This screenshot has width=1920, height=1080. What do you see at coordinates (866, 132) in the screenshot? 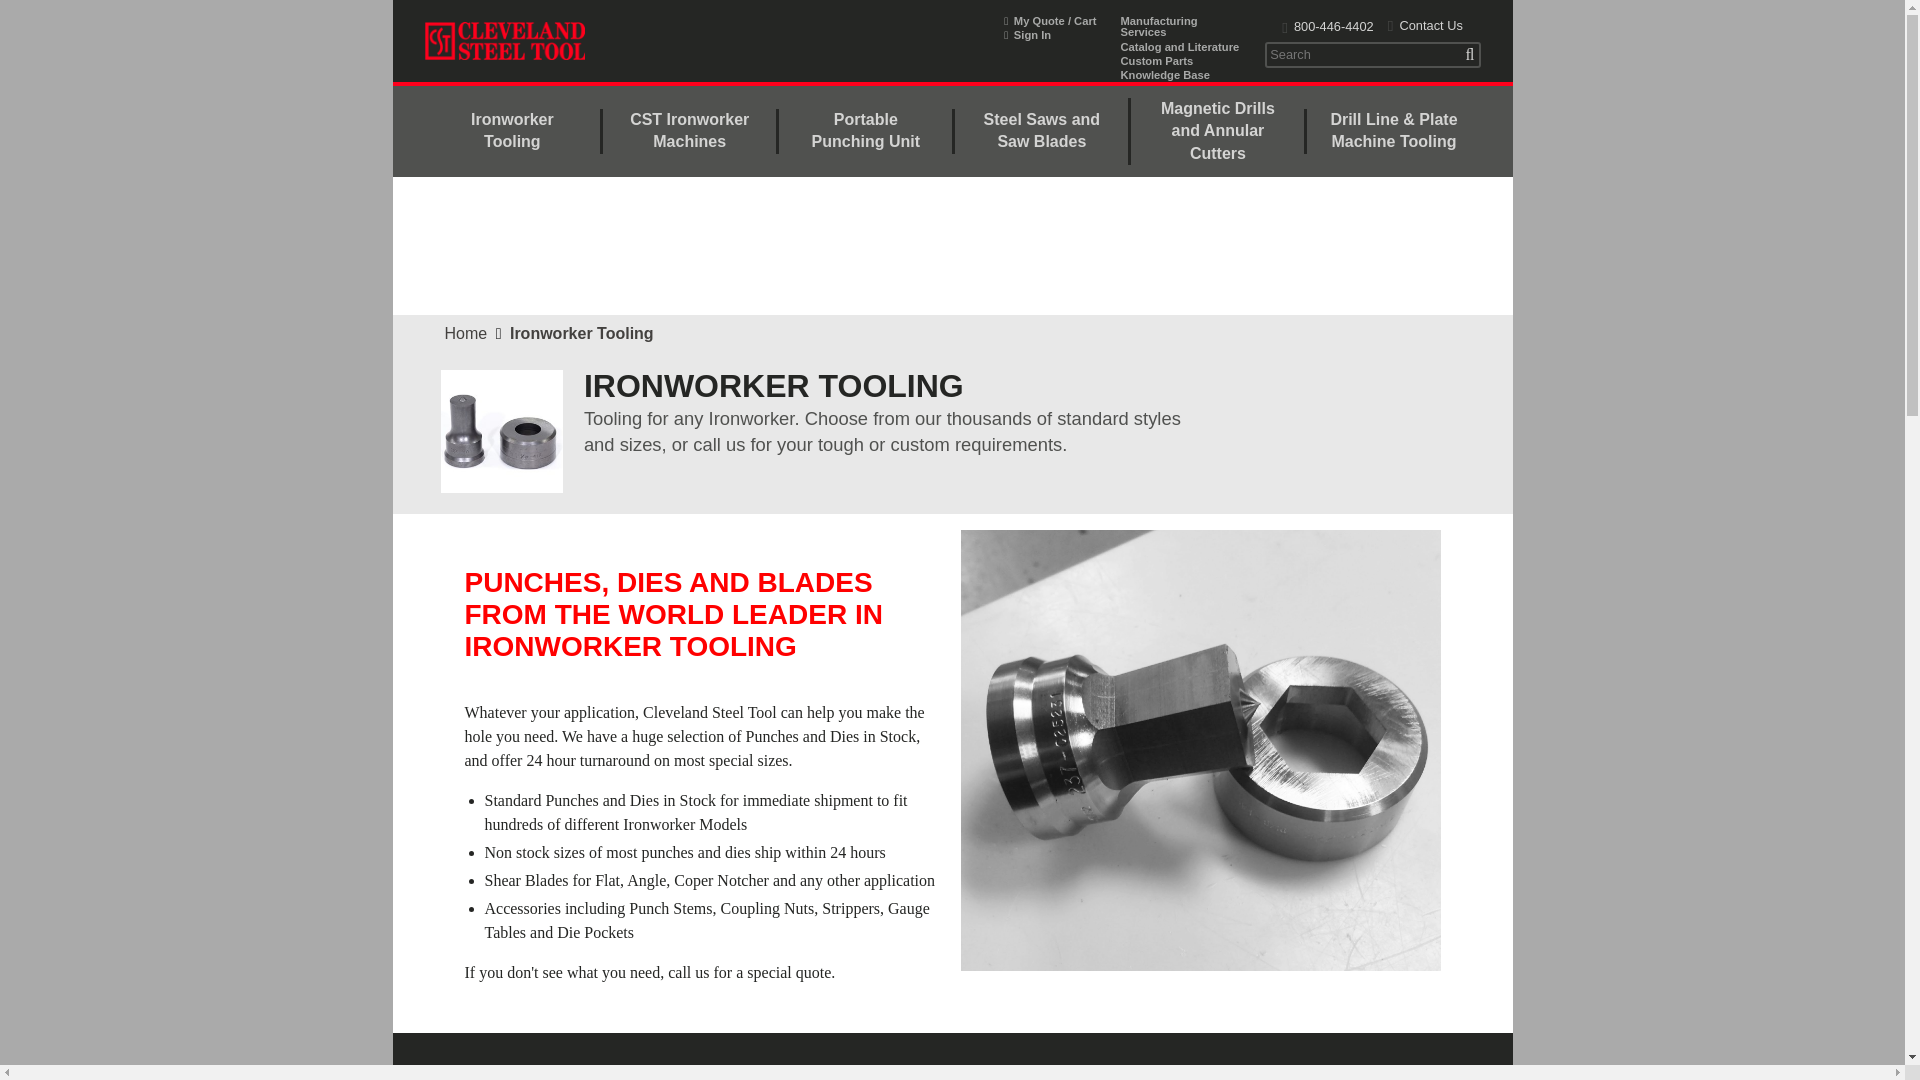
I see `Portable Punching Unit` at bounding box center [866, 132].